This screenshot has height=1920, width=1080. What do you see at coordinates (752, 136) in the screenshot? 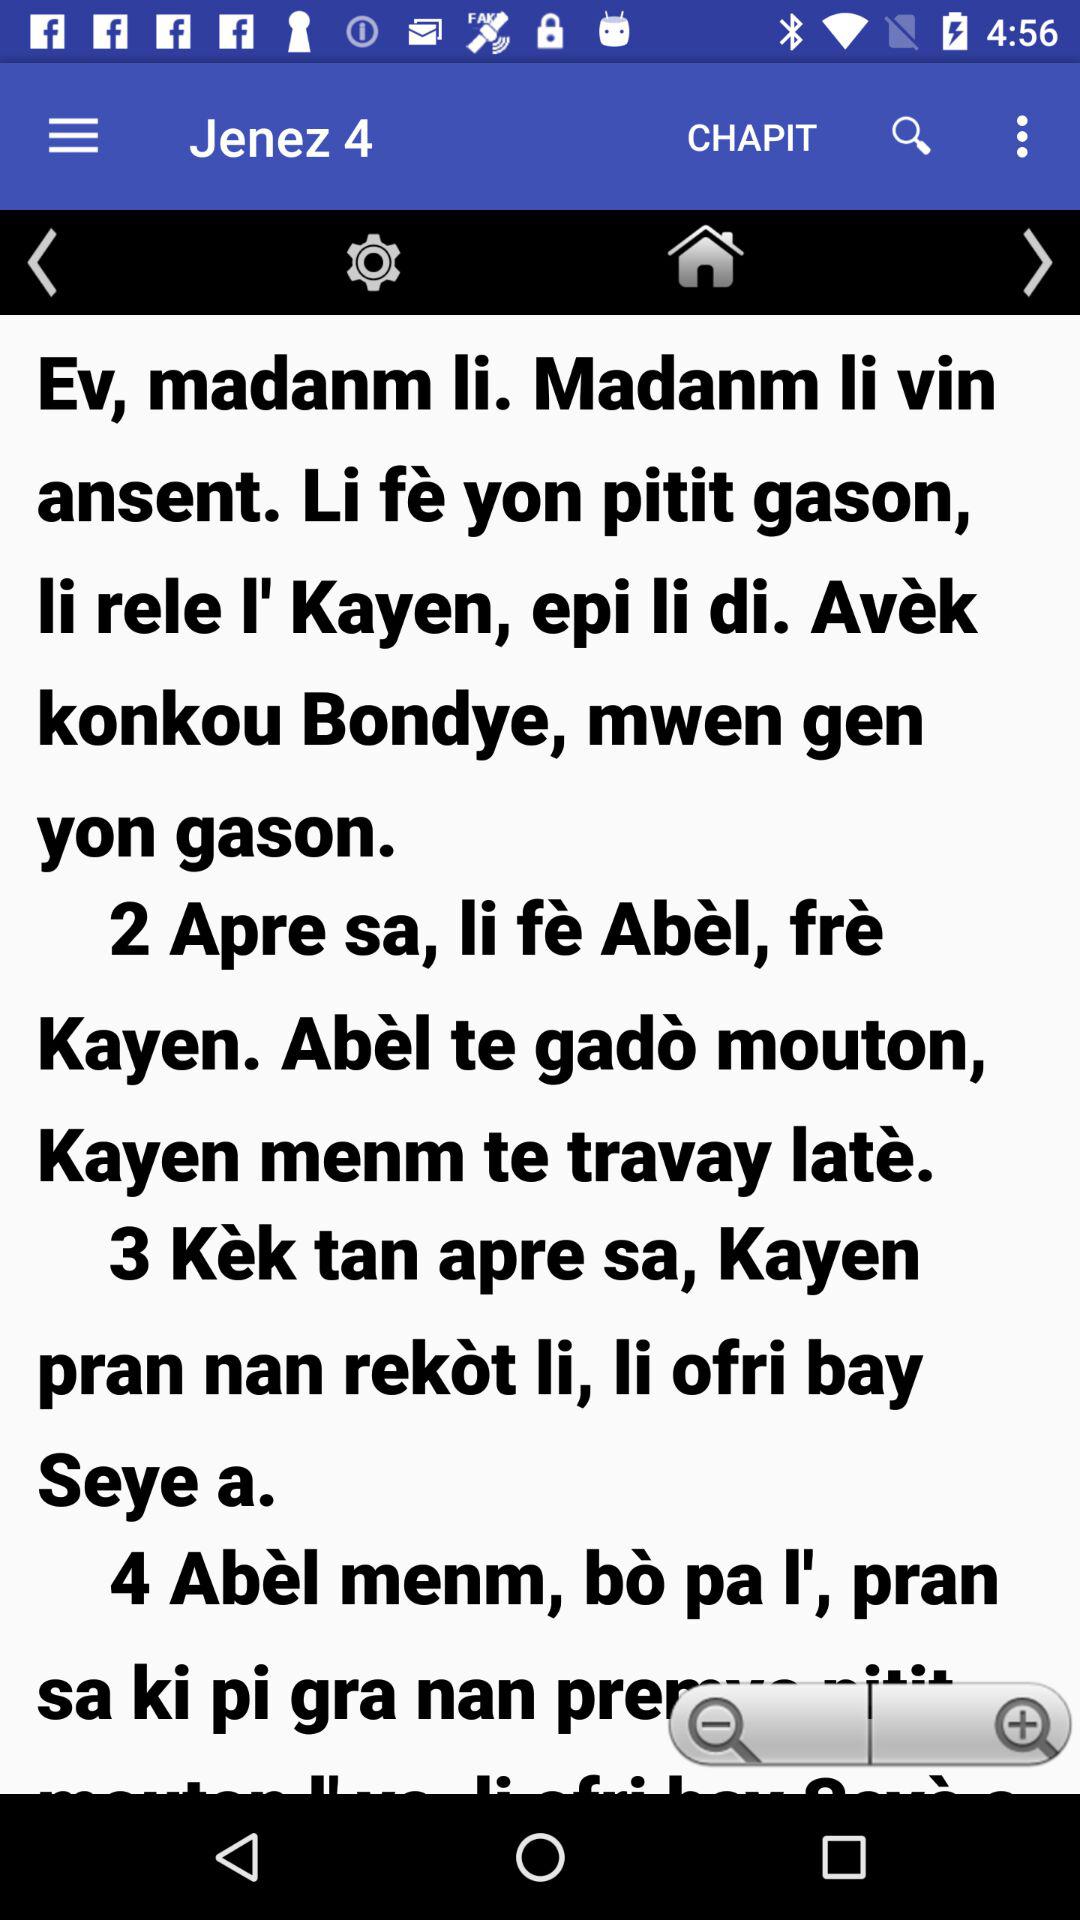
I see `open icon to the right of the jenez 4 icon` at bounding box center [752, 136].